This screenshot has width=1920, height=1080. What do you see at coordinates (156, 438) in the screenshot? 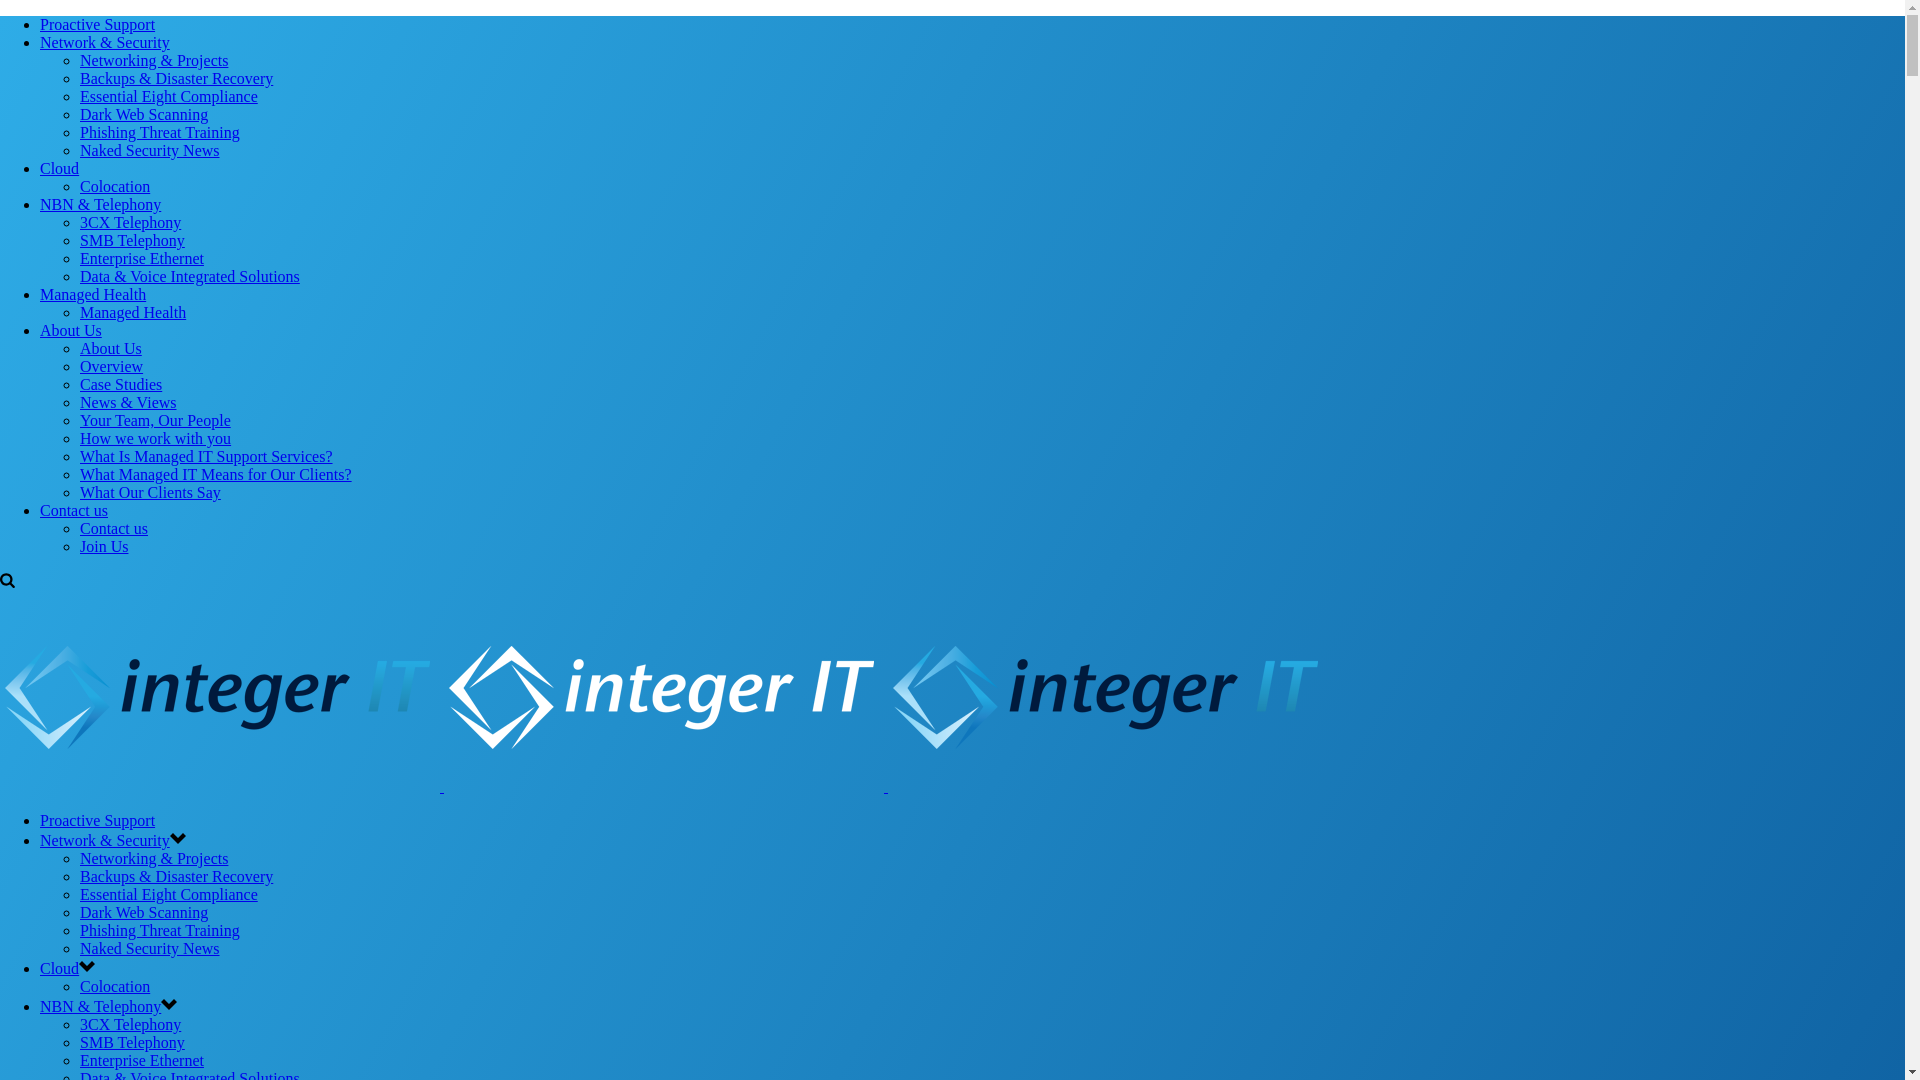
I see `How we work with you` at bounding box center [156, 438].